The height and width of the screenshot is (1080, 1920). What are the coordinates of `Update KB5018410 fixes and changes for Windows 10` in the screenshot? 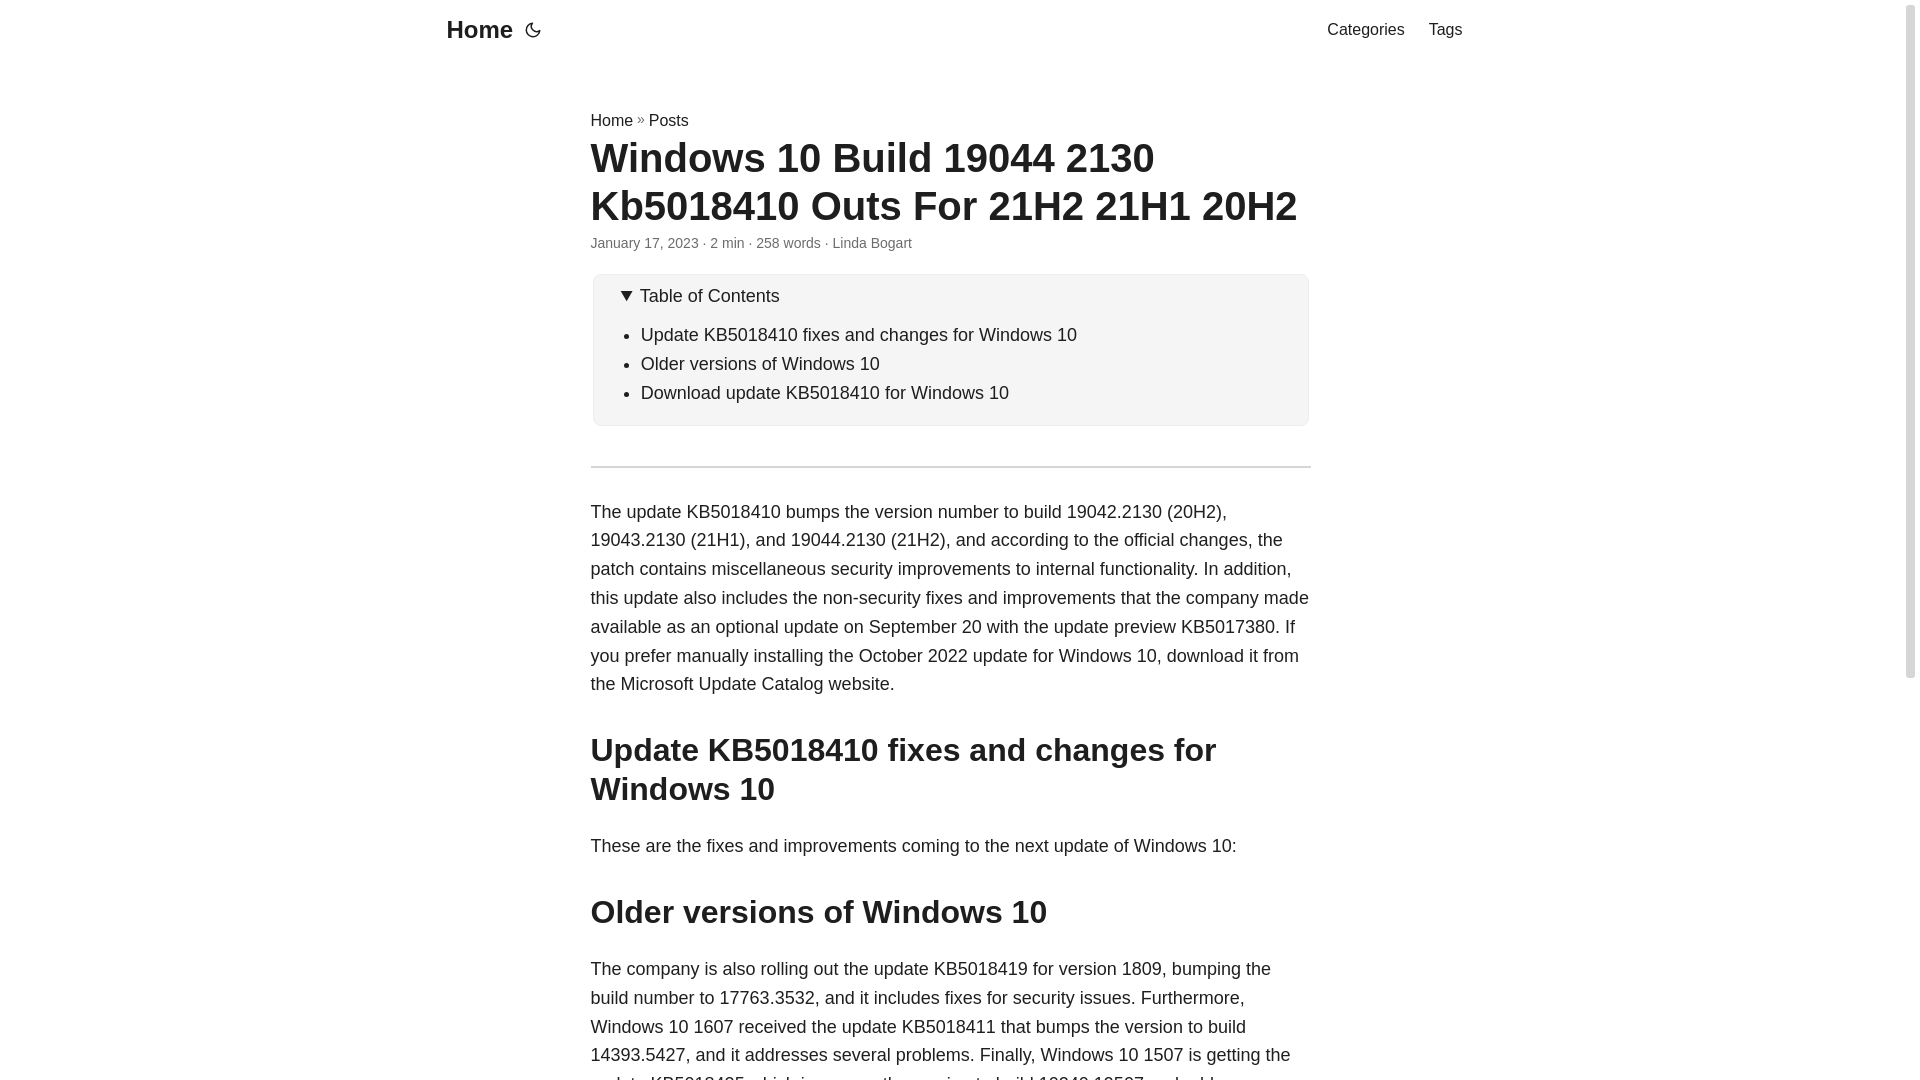 It's located at (859, 334).